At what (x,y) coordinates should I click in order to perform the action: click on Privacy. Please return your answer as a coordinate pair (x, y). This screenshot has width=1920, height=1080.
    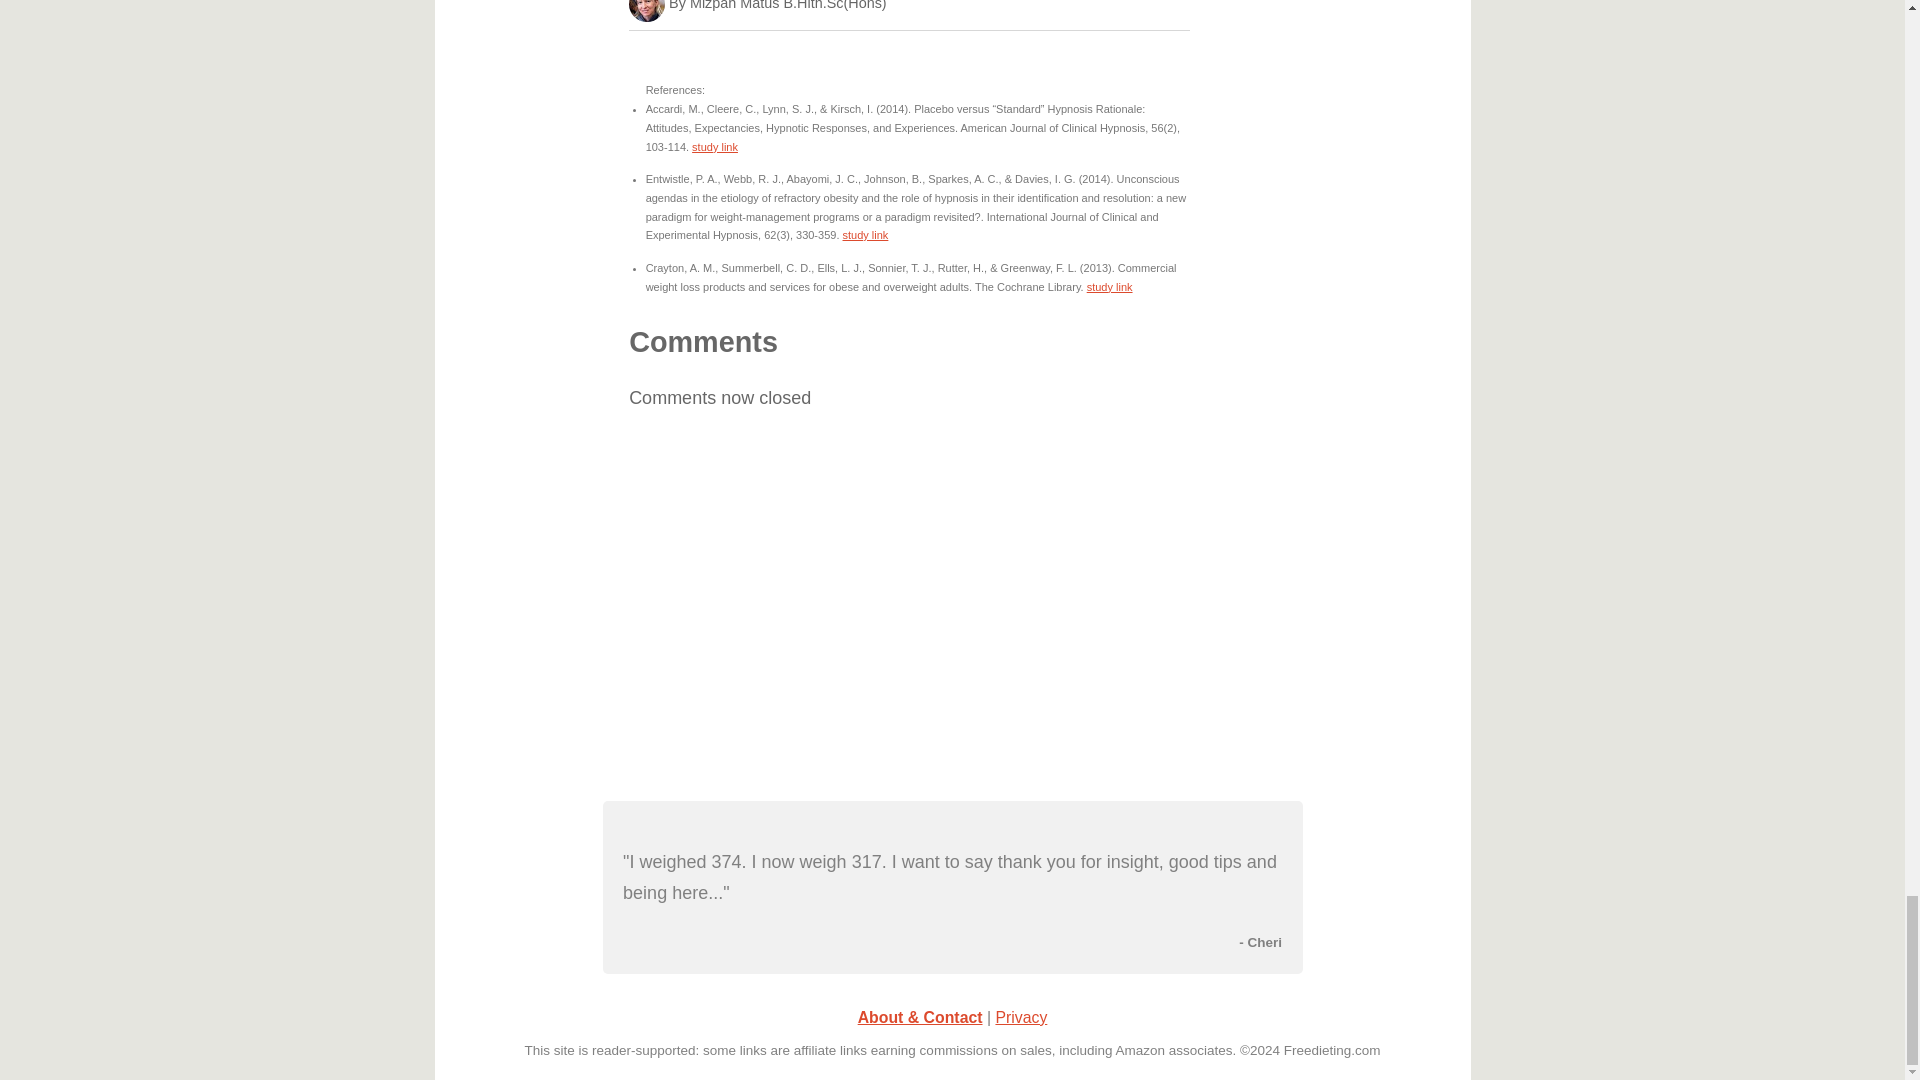
    Looking at the image, I should click on (1020, 1017).